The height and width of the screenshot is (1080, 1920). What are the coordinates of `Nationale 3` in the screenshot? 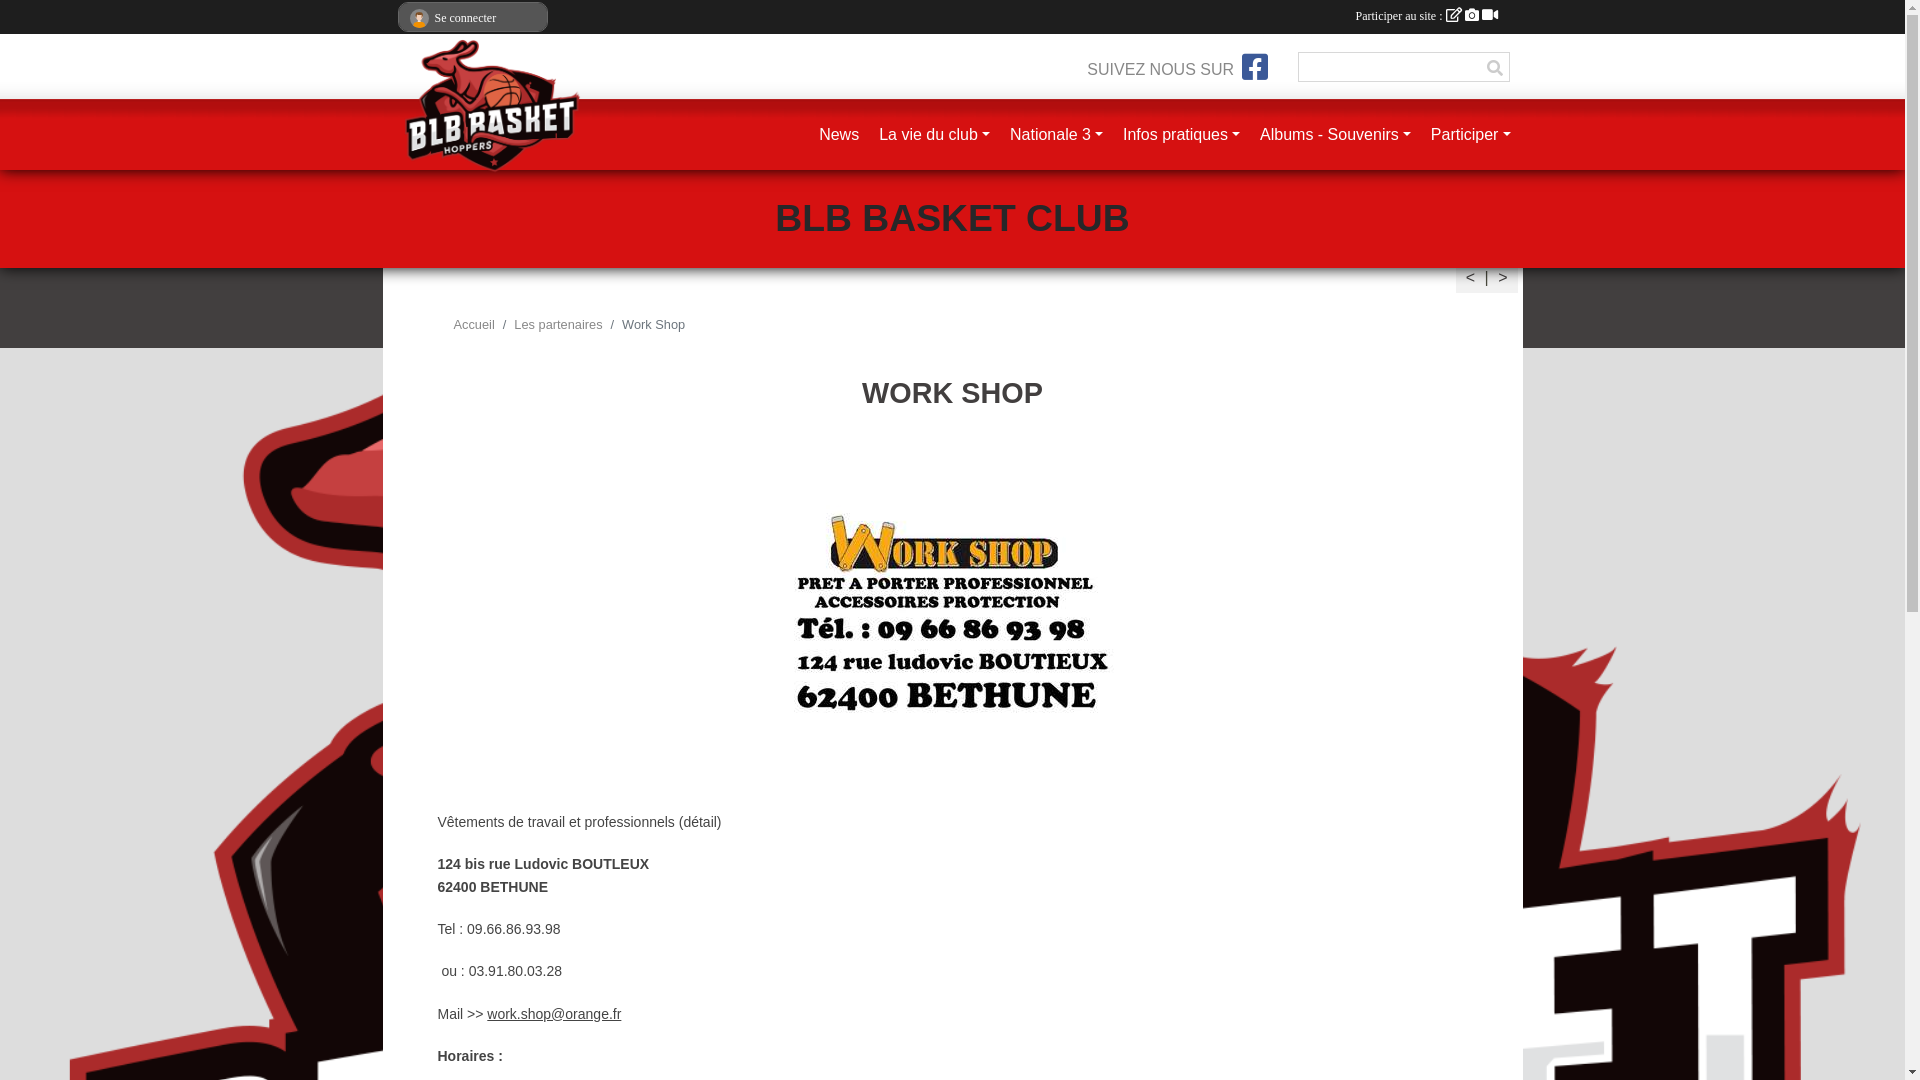 It's located at (1056, 134).